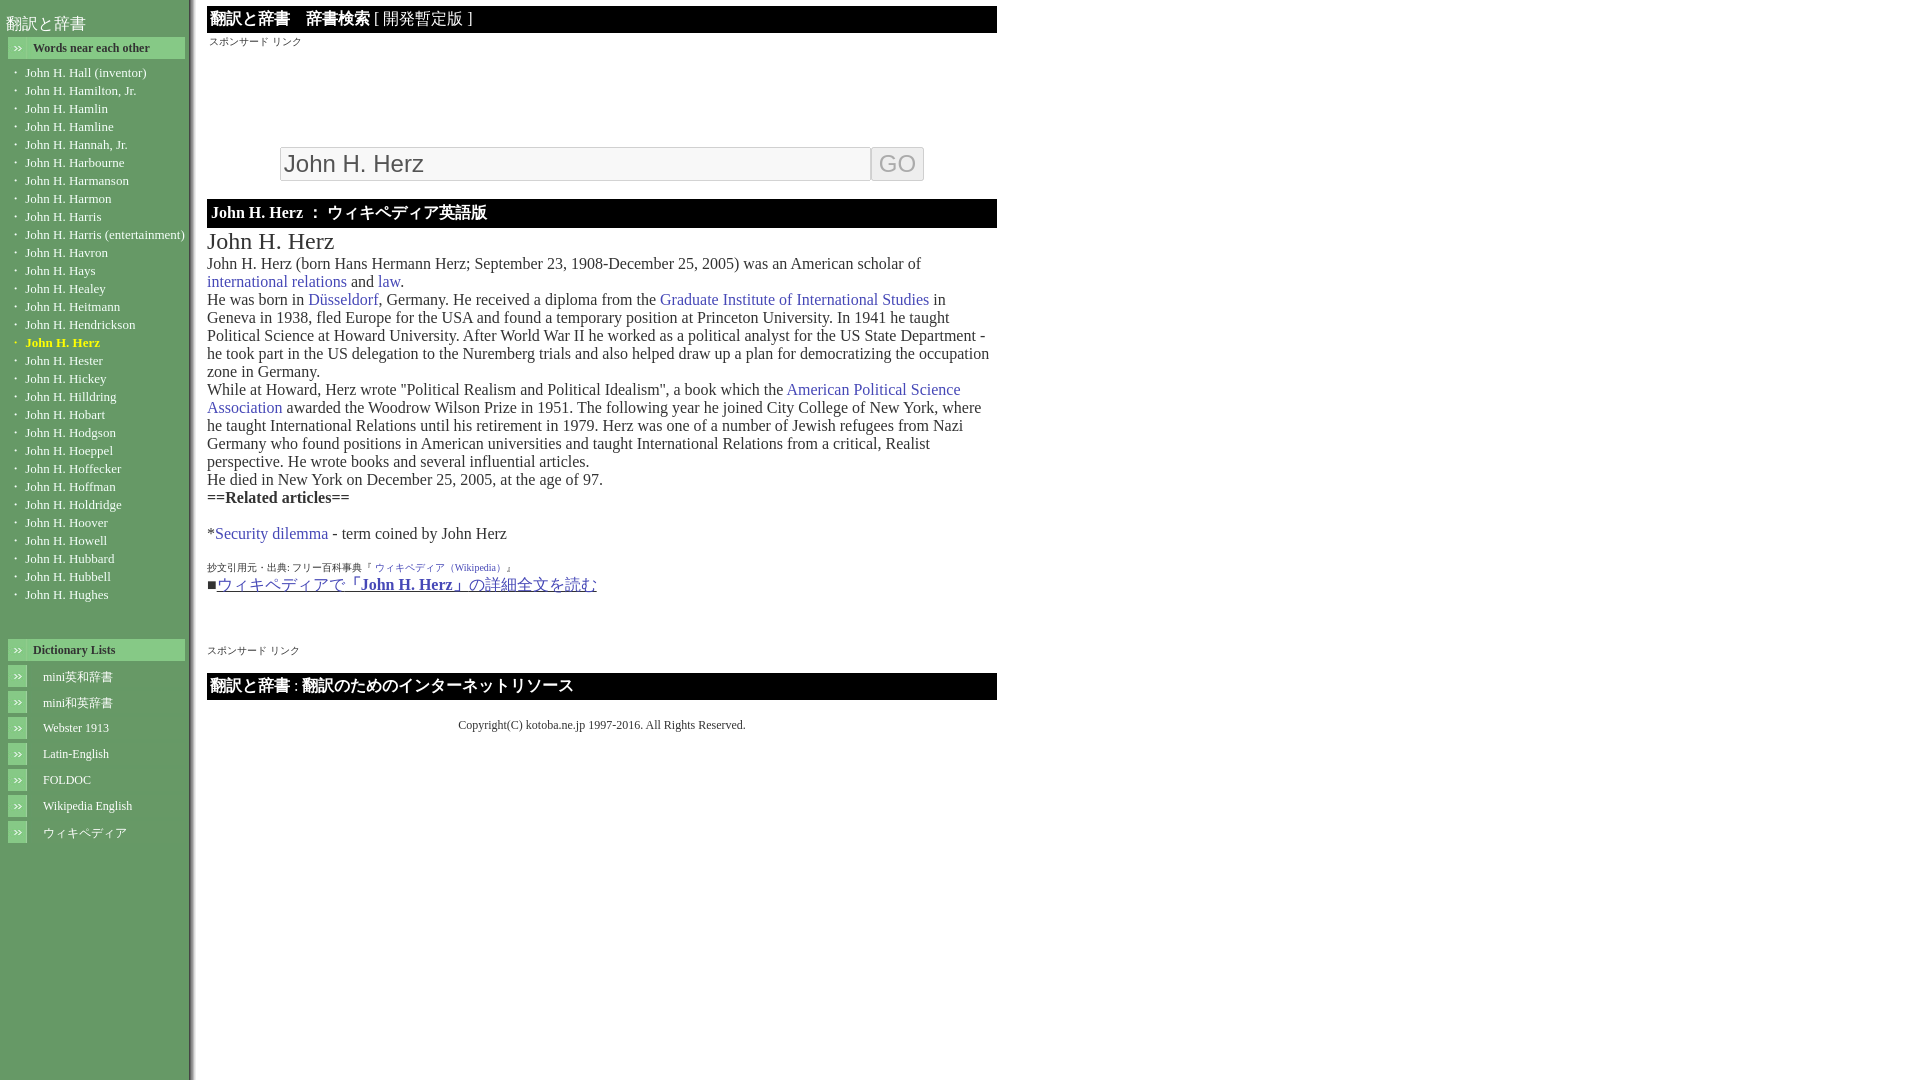  Describe the element at coordinates (76, 728) in the screenshot. I see `Webster 1913` at that location.